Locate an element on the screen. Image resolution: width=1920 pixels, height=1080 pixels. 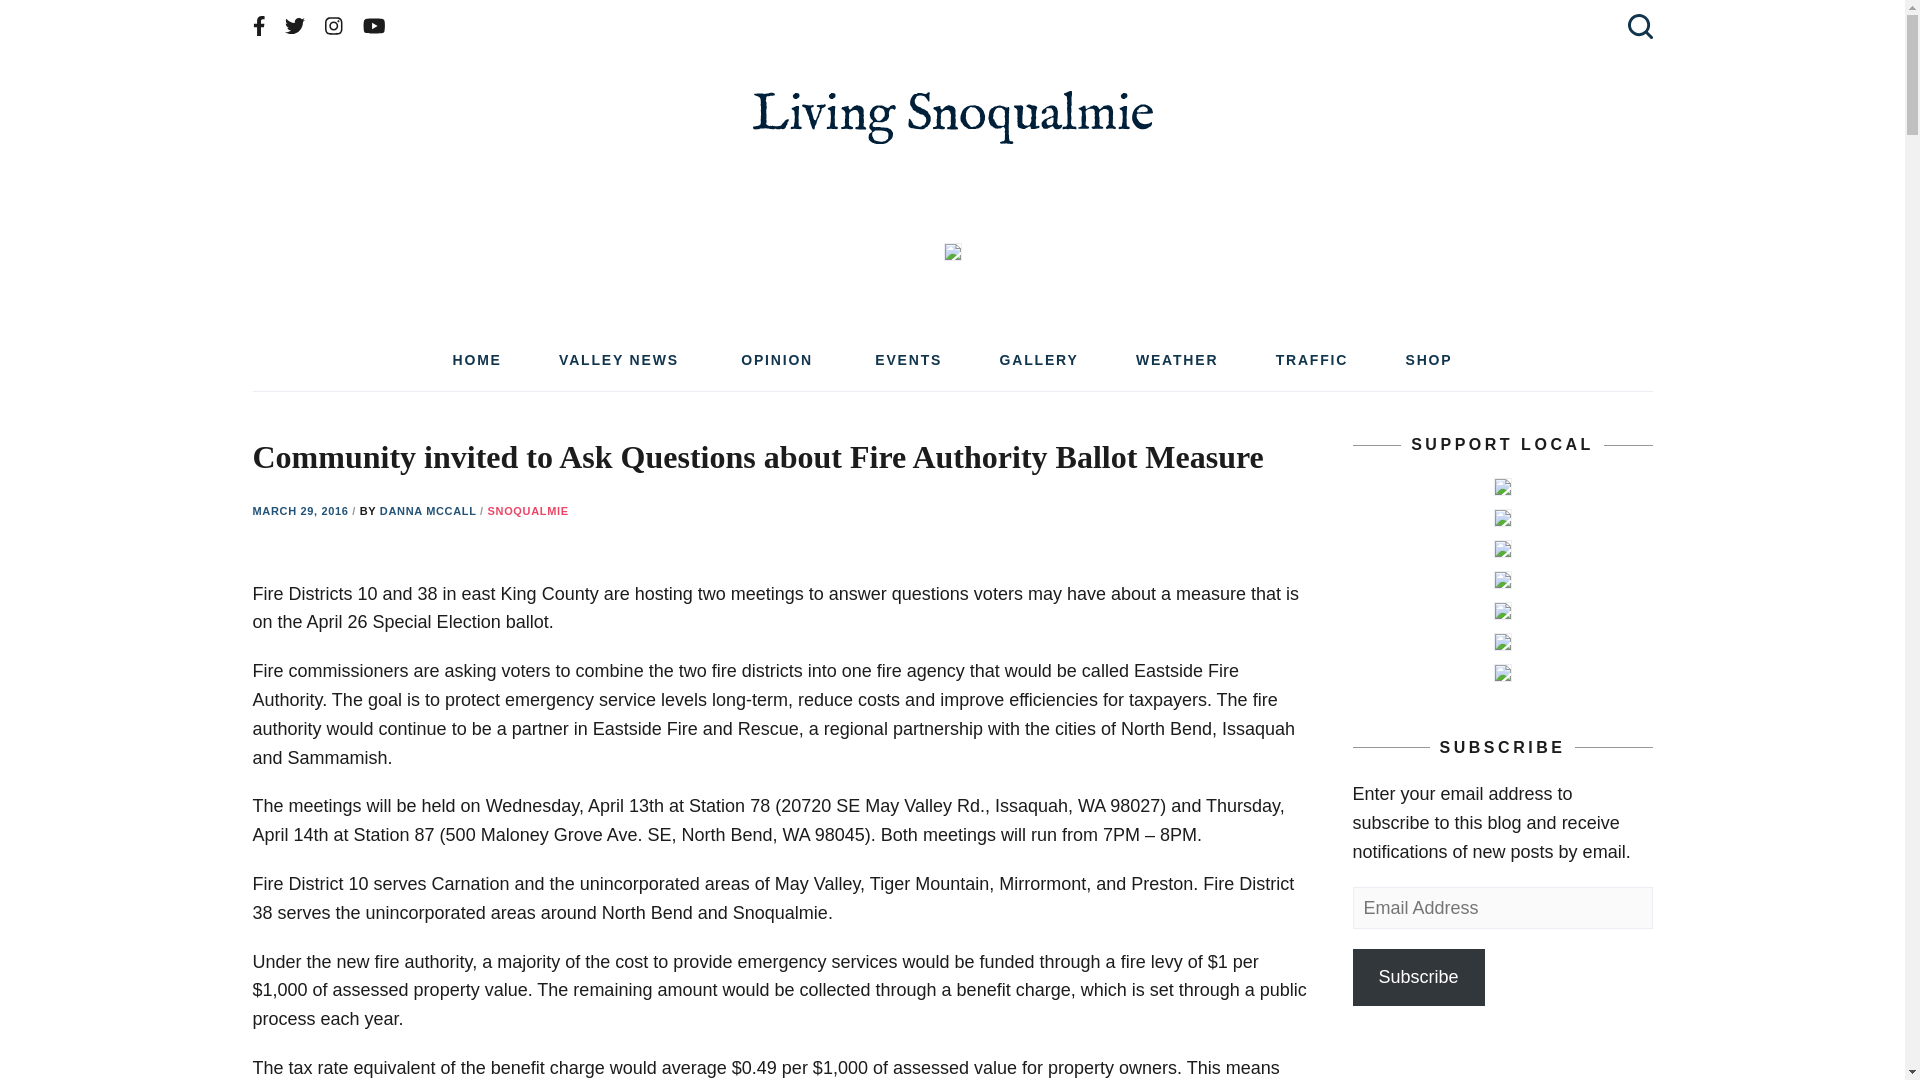
DANNA MCCALL is located at coordinates (430, 511).